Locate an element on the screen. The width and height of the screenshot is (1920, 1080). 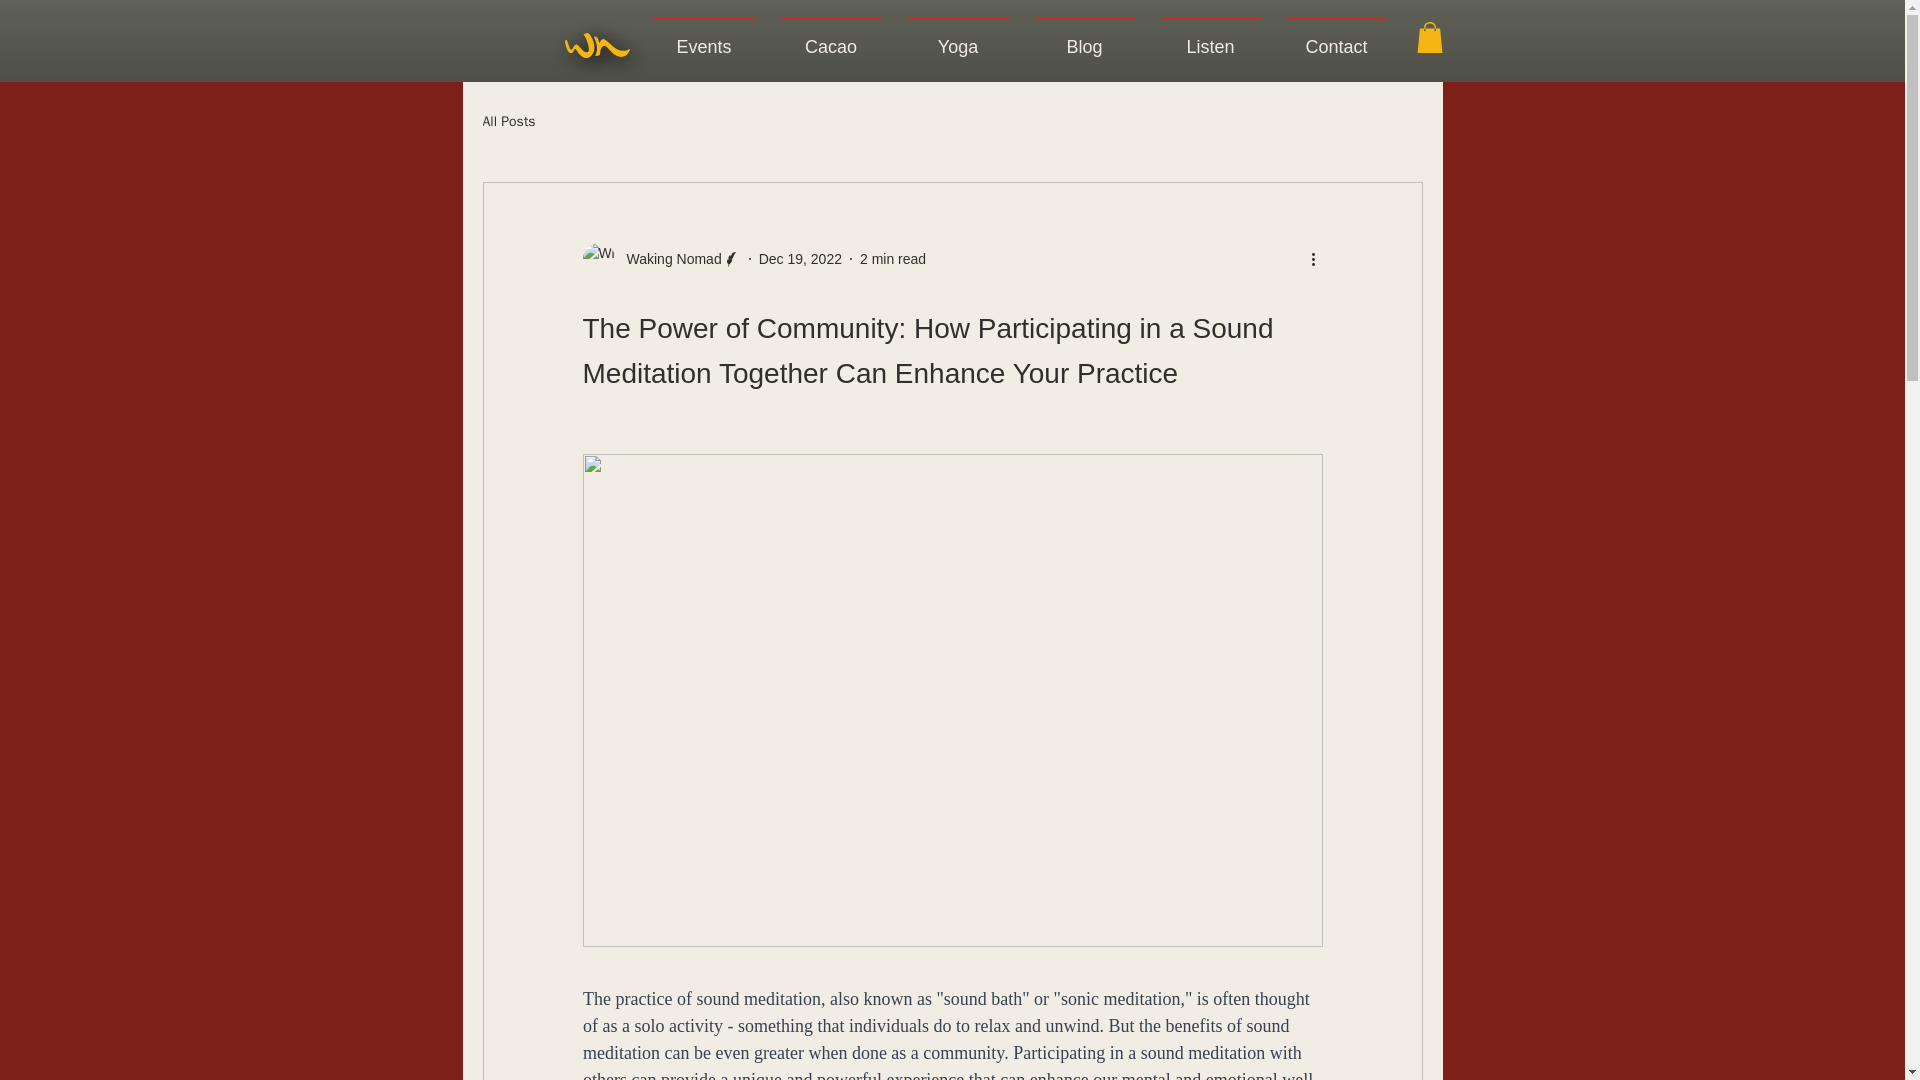
Waking Nomad is located at coordinates (668, 260).